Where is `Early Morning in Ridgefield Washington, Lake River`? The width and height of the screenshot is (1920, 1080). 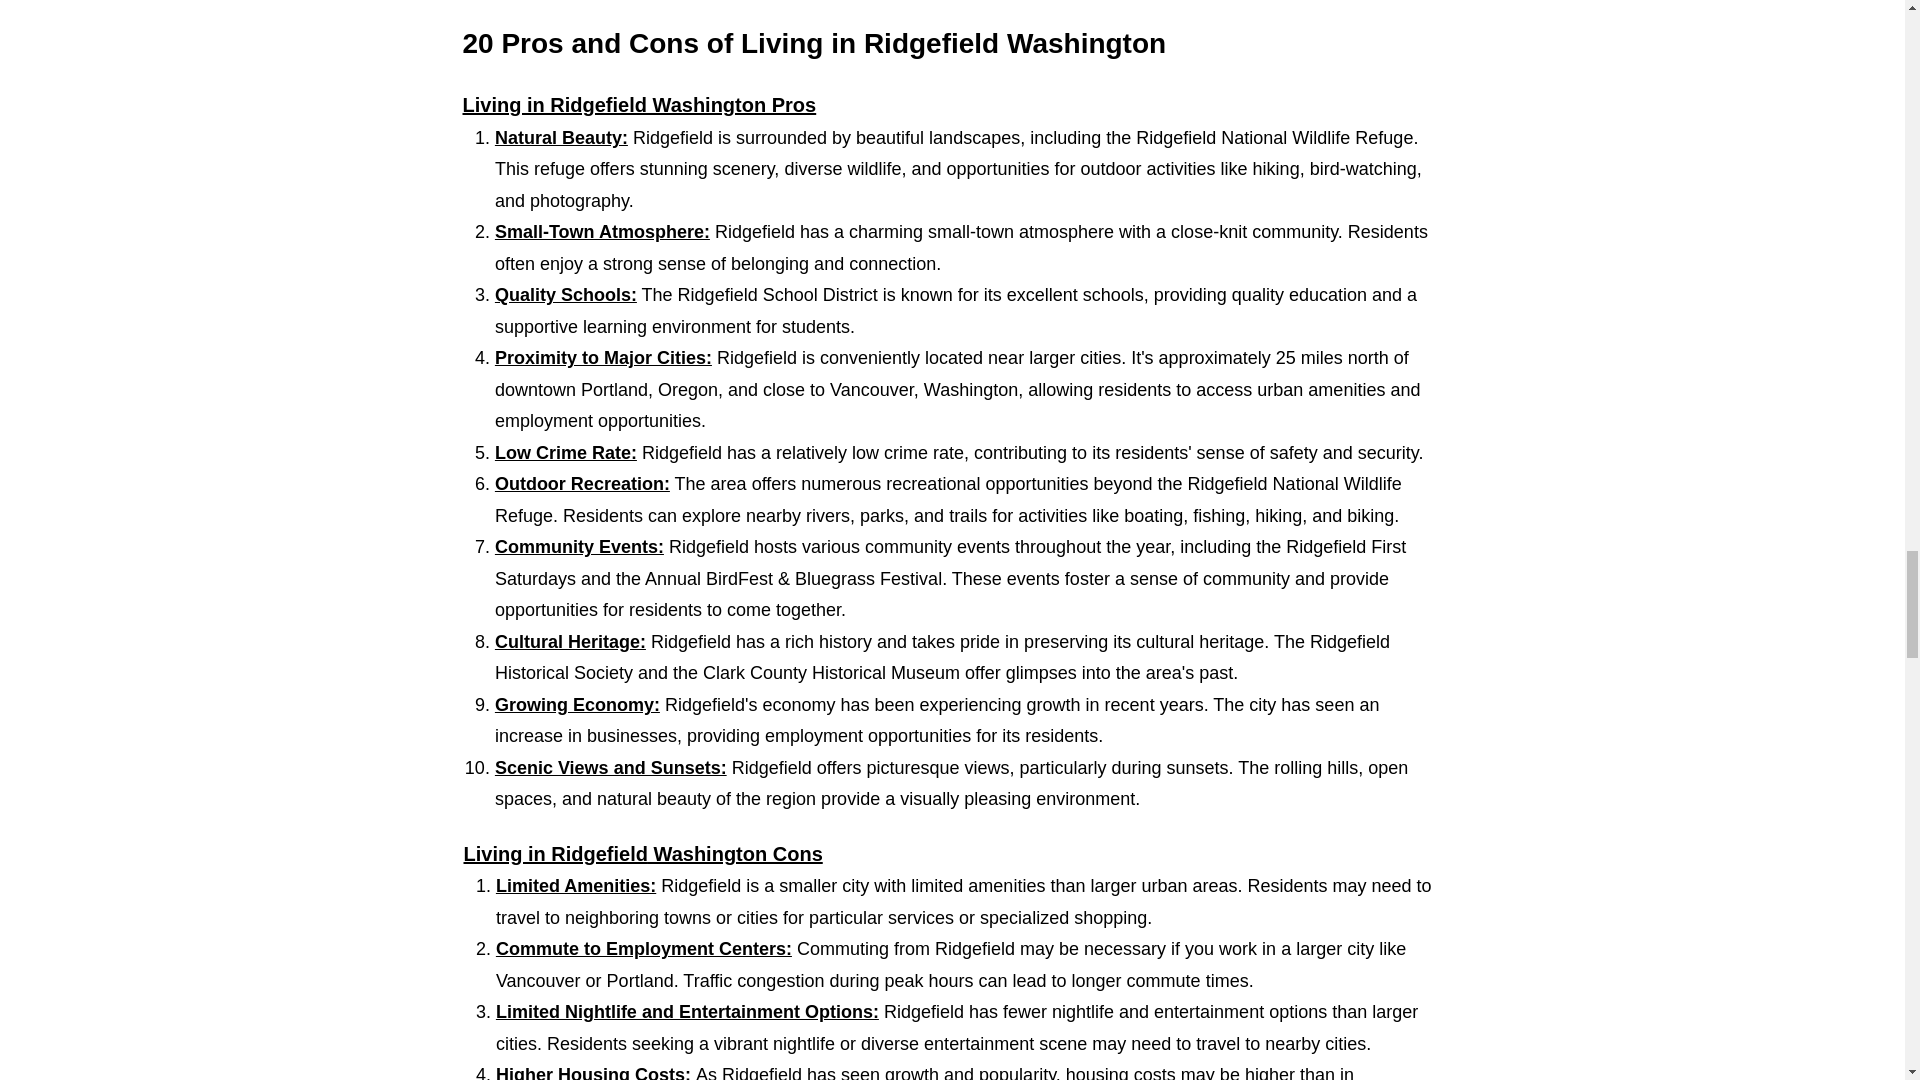
Early Morning in Ridgefield Washington, Lake River is located at coordinates (952, 8).